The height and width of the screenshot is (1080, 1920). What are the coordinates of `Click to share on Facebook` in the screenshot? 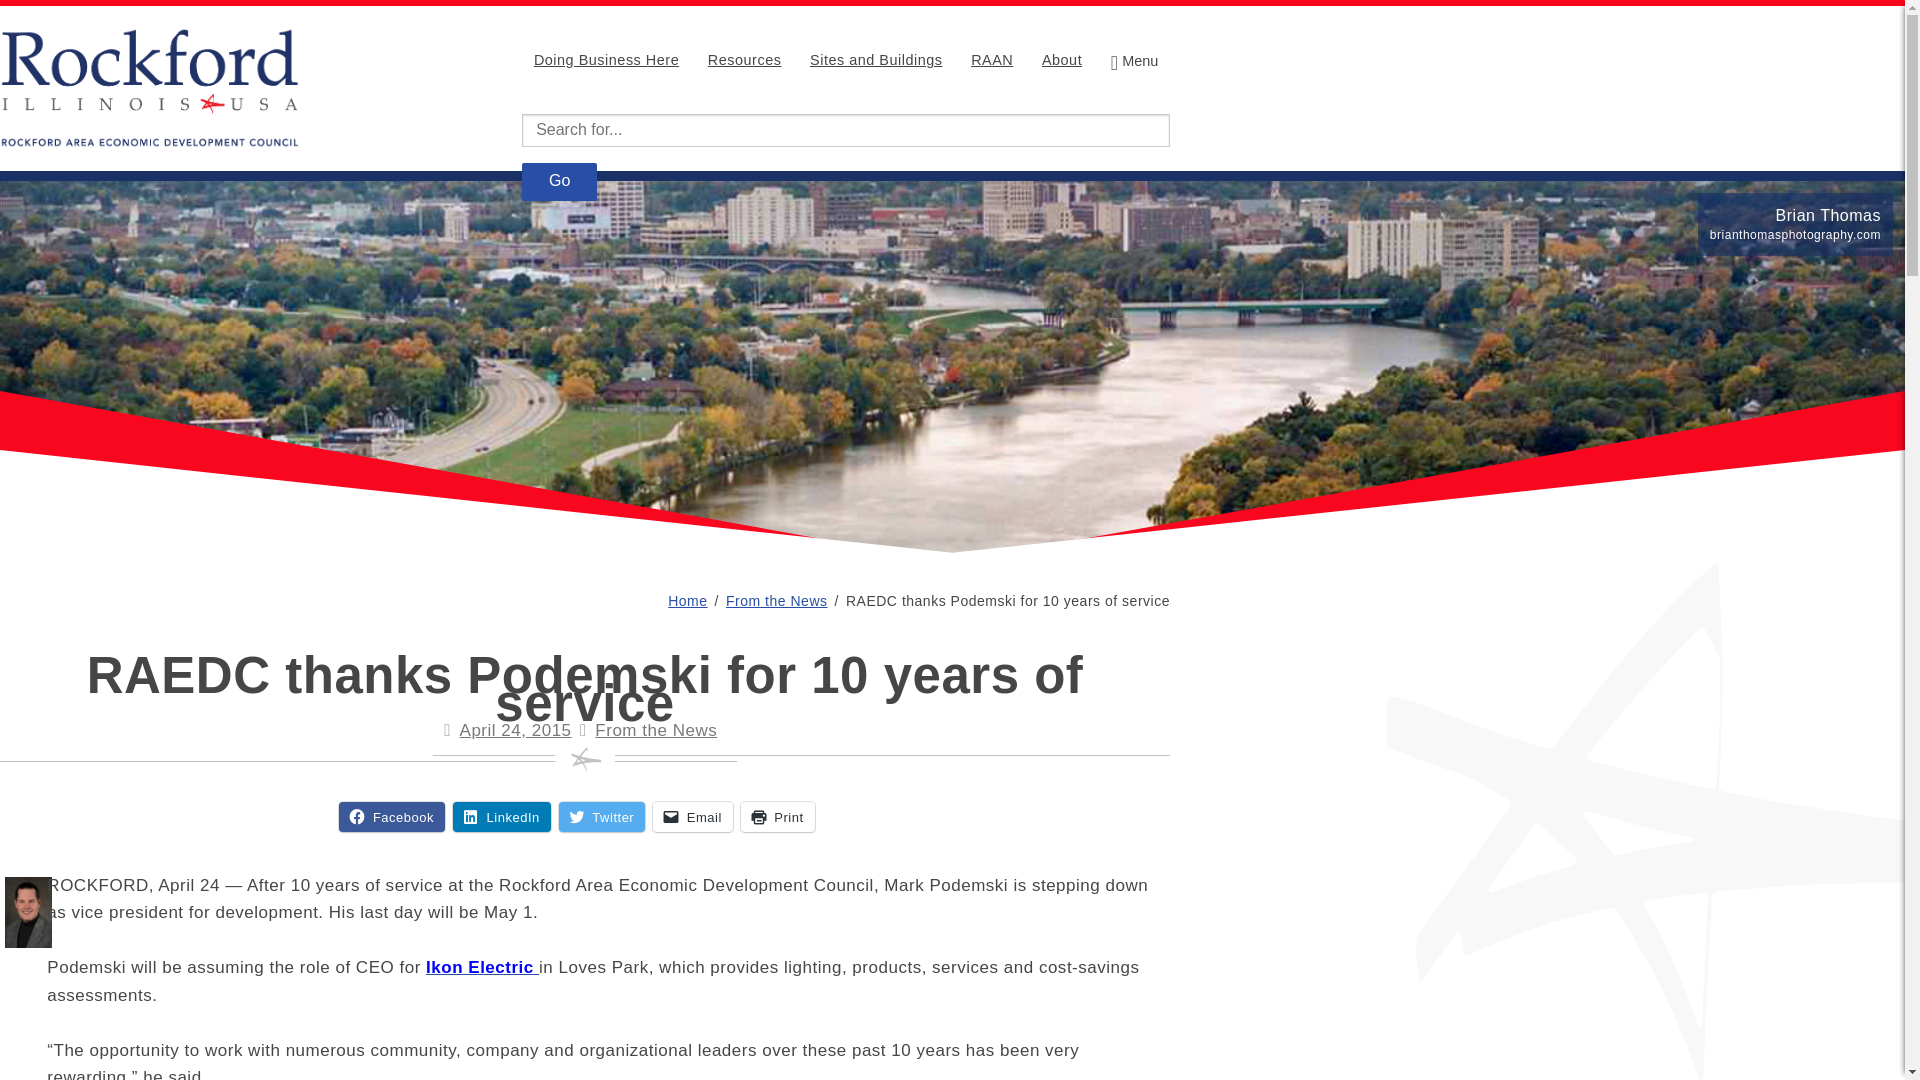 It's located at (392, 816).